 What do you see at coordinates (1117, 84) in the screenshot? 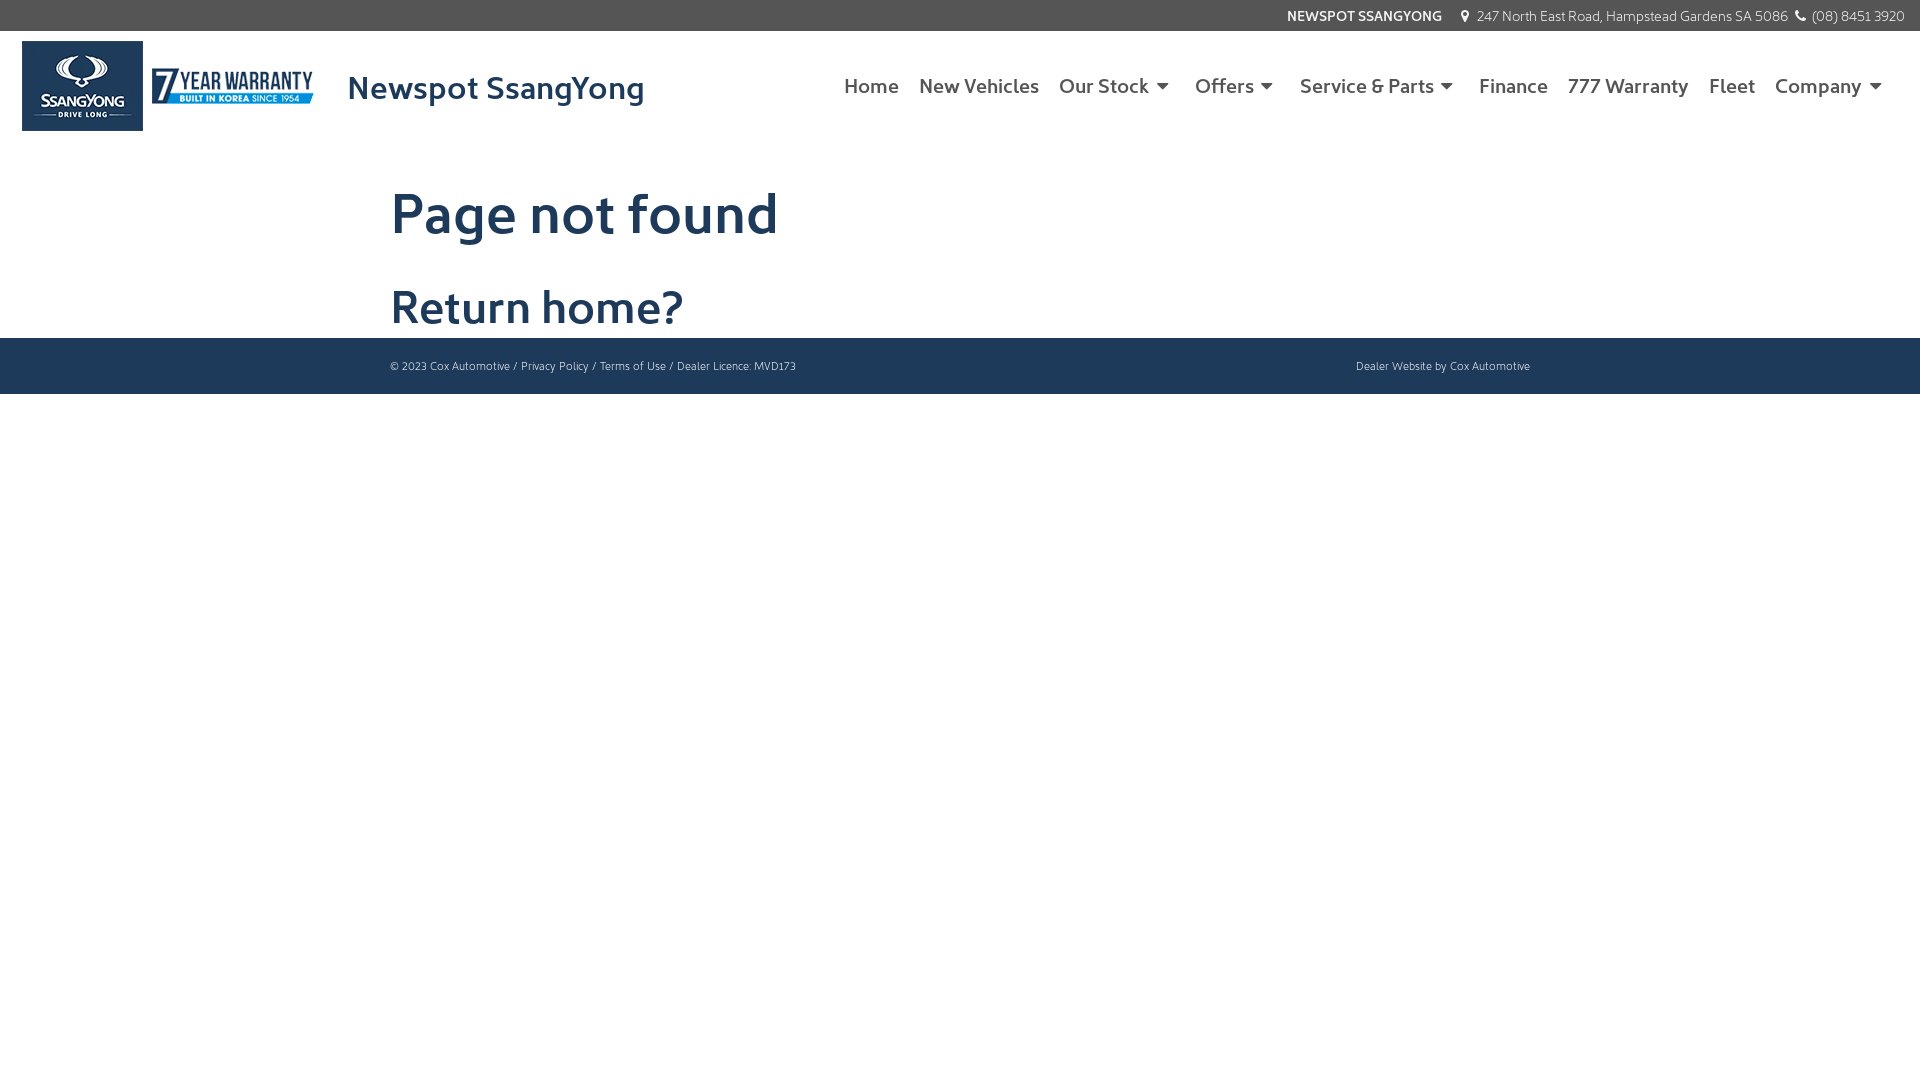
I see `Our Stock` at bounding box center [1117, 84].